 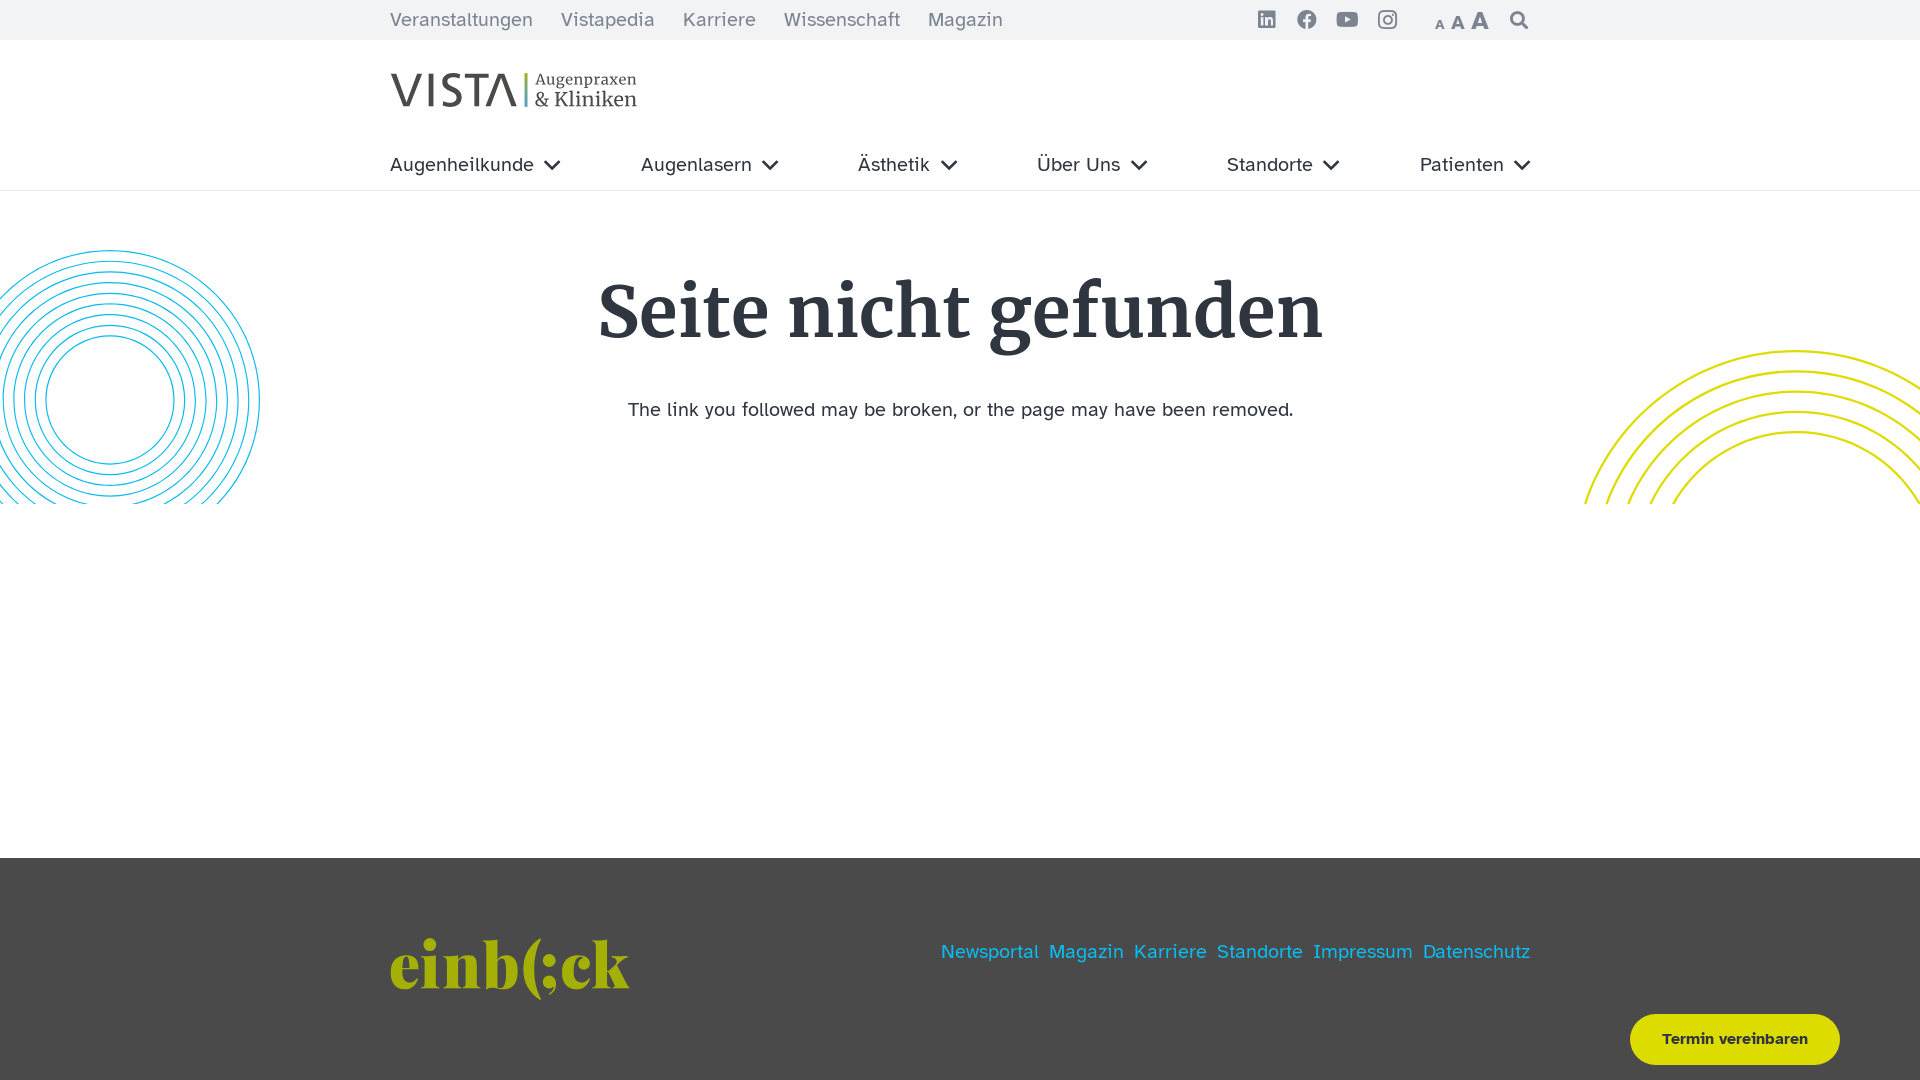 What do you see at coordinates (965, 20) in the screenshot?
I see `Magazin` at bounding box center [965, 20].